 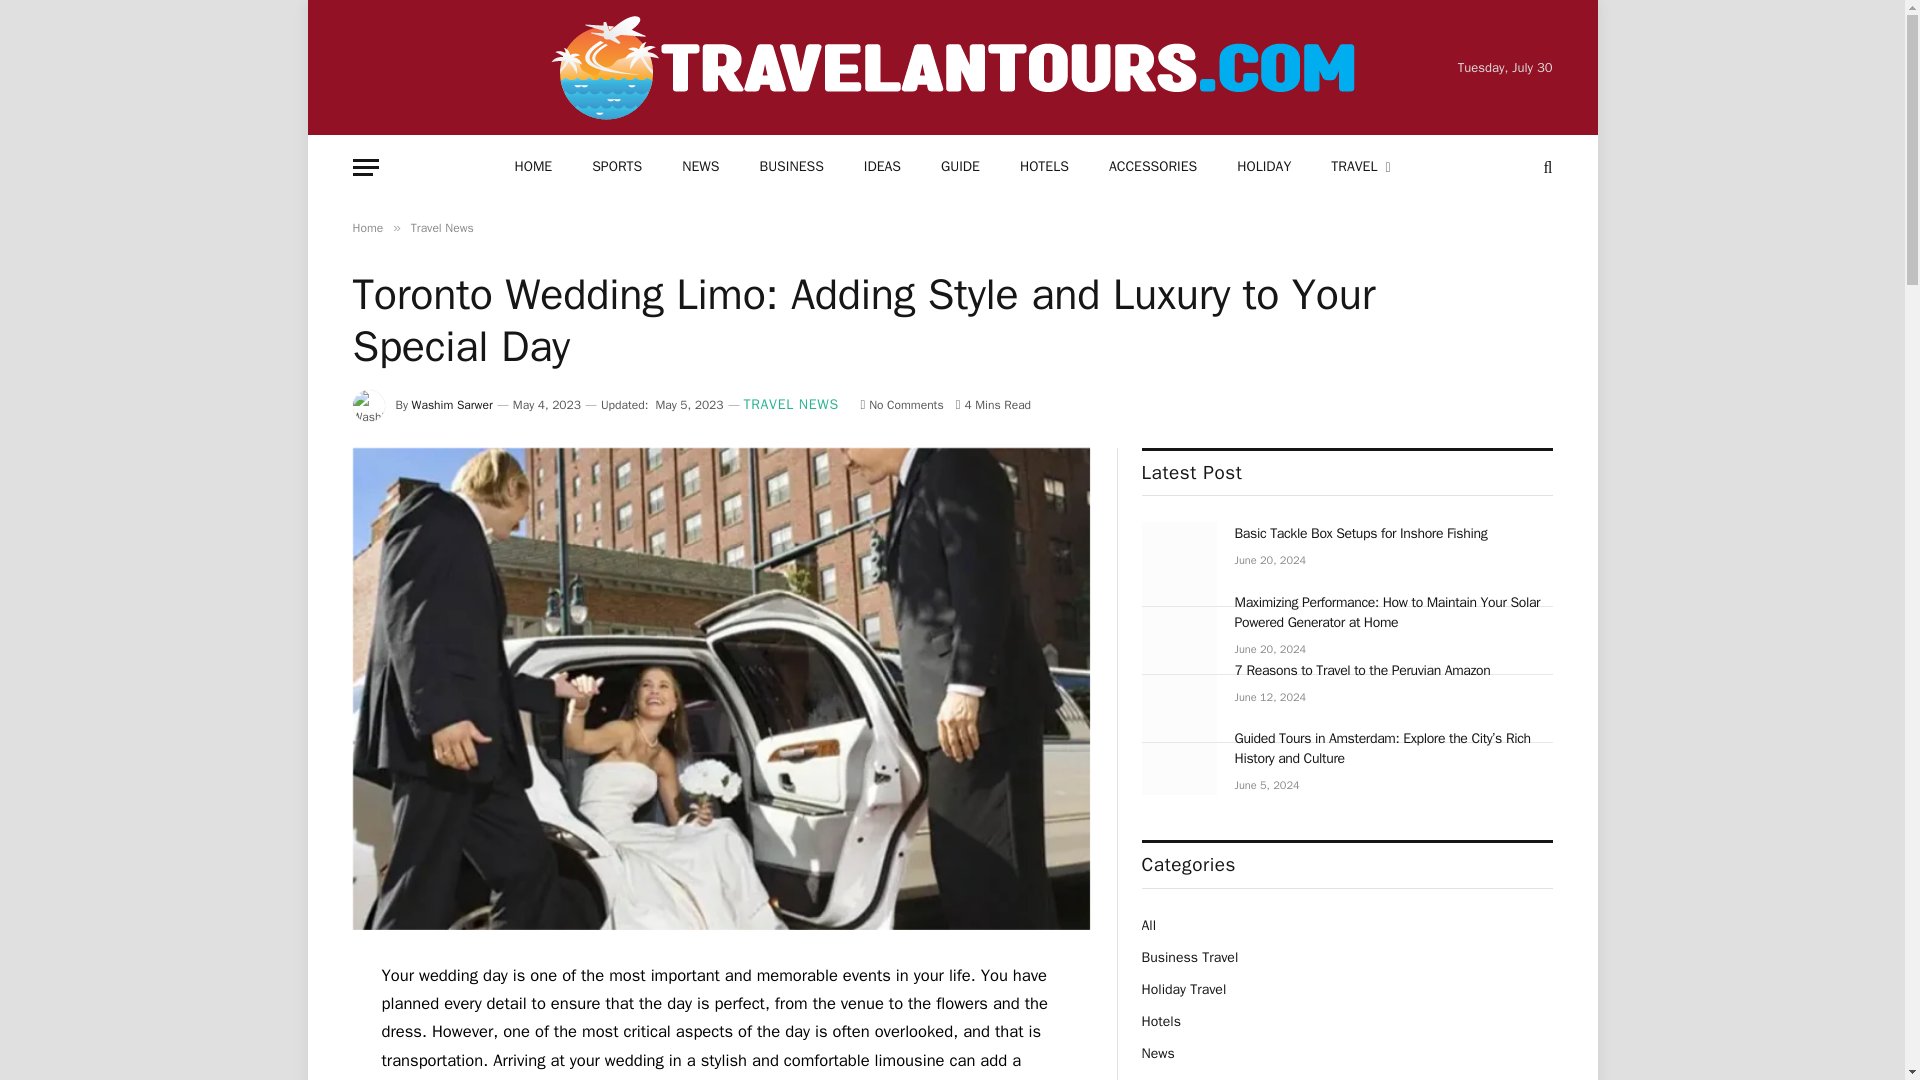 I want to click on HOTELS, so click(x=1044, y=167).